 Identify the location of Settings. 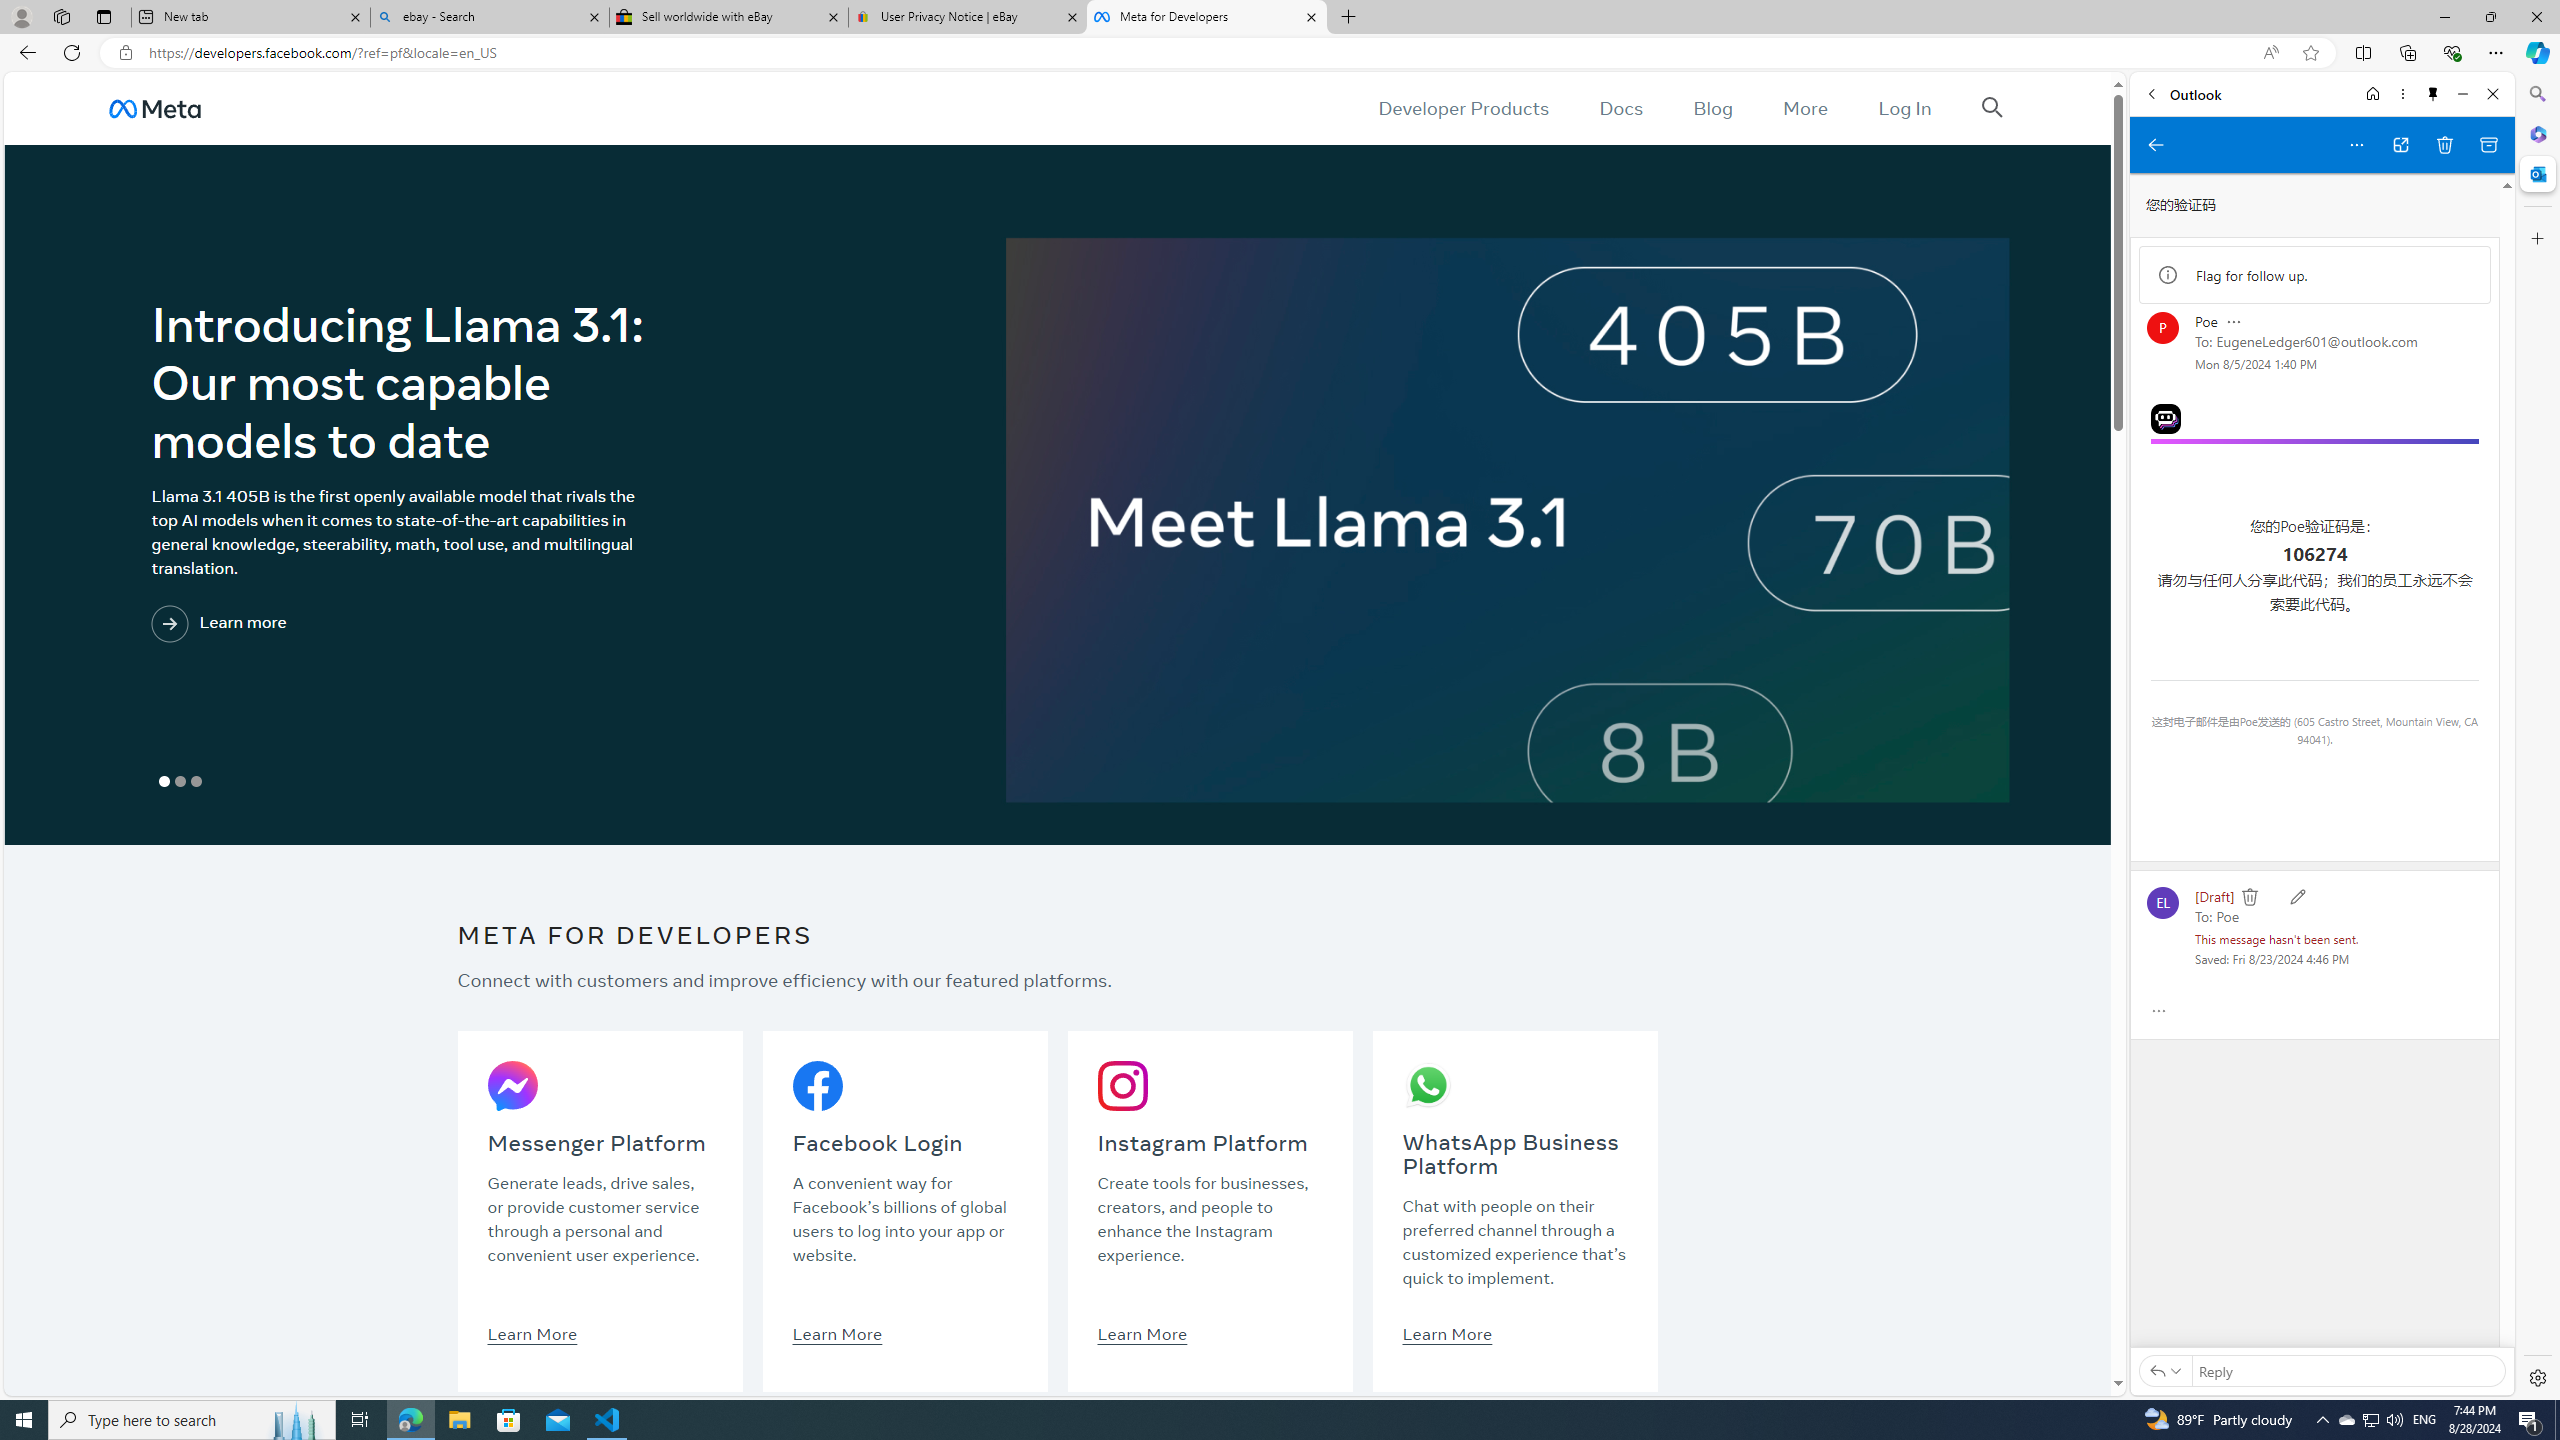
(2536, 1377).